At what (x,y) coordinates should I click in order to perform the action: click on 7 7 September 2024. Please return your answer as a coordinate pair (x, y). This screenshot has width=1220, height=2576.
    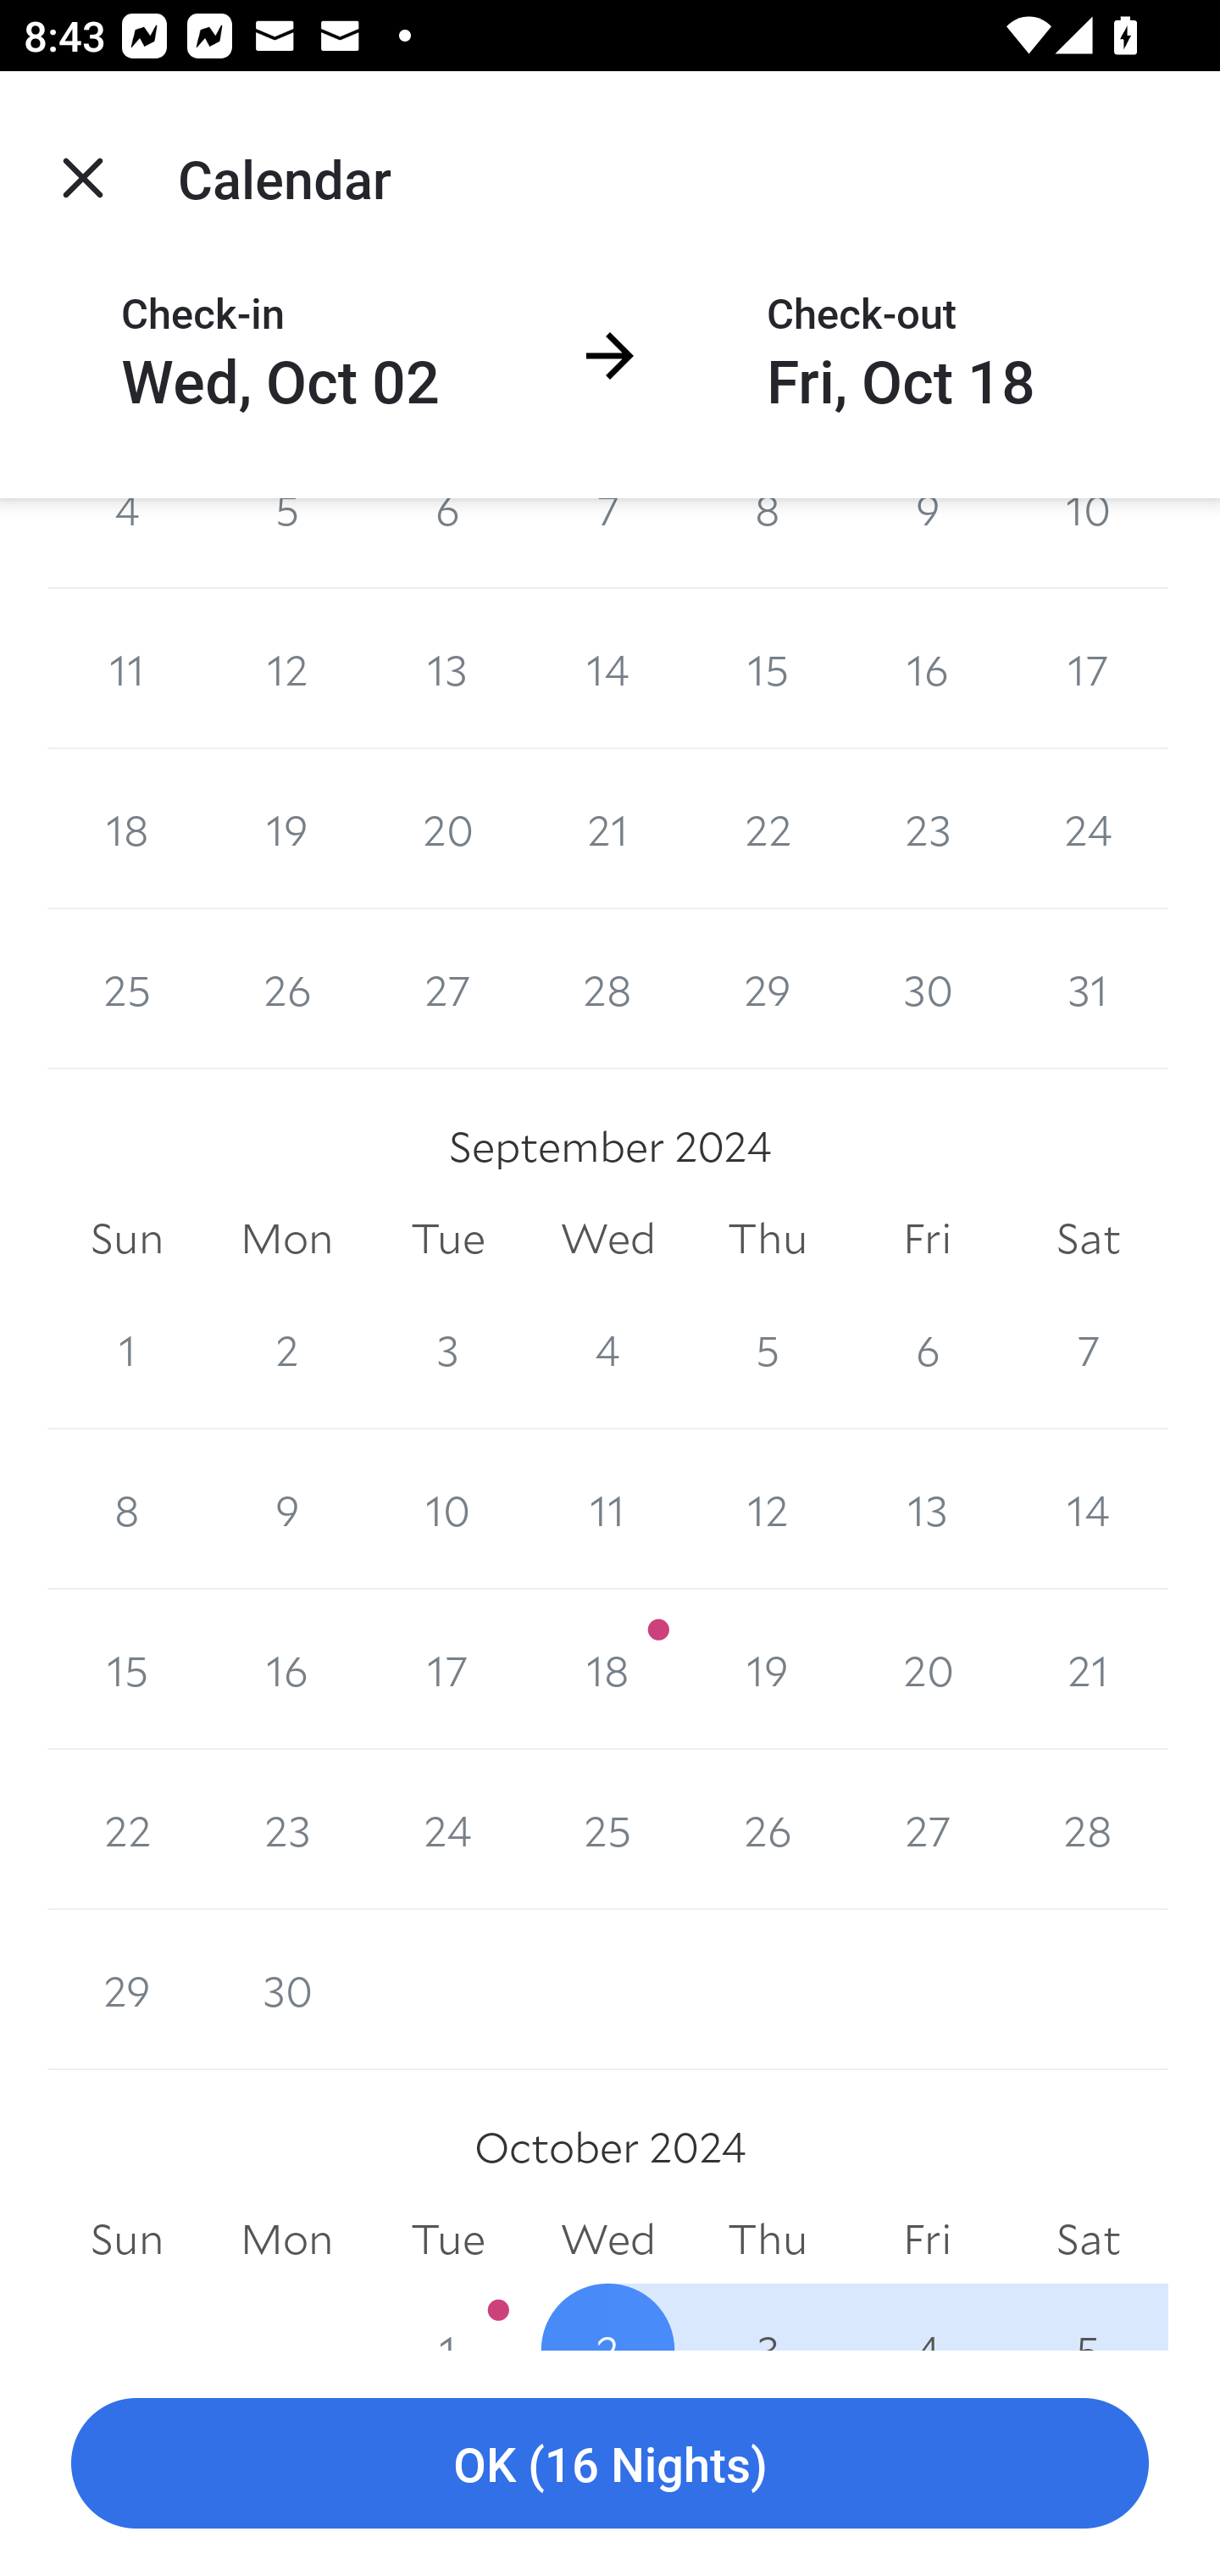
    Looking at the image, I should click on (1088, 1349).